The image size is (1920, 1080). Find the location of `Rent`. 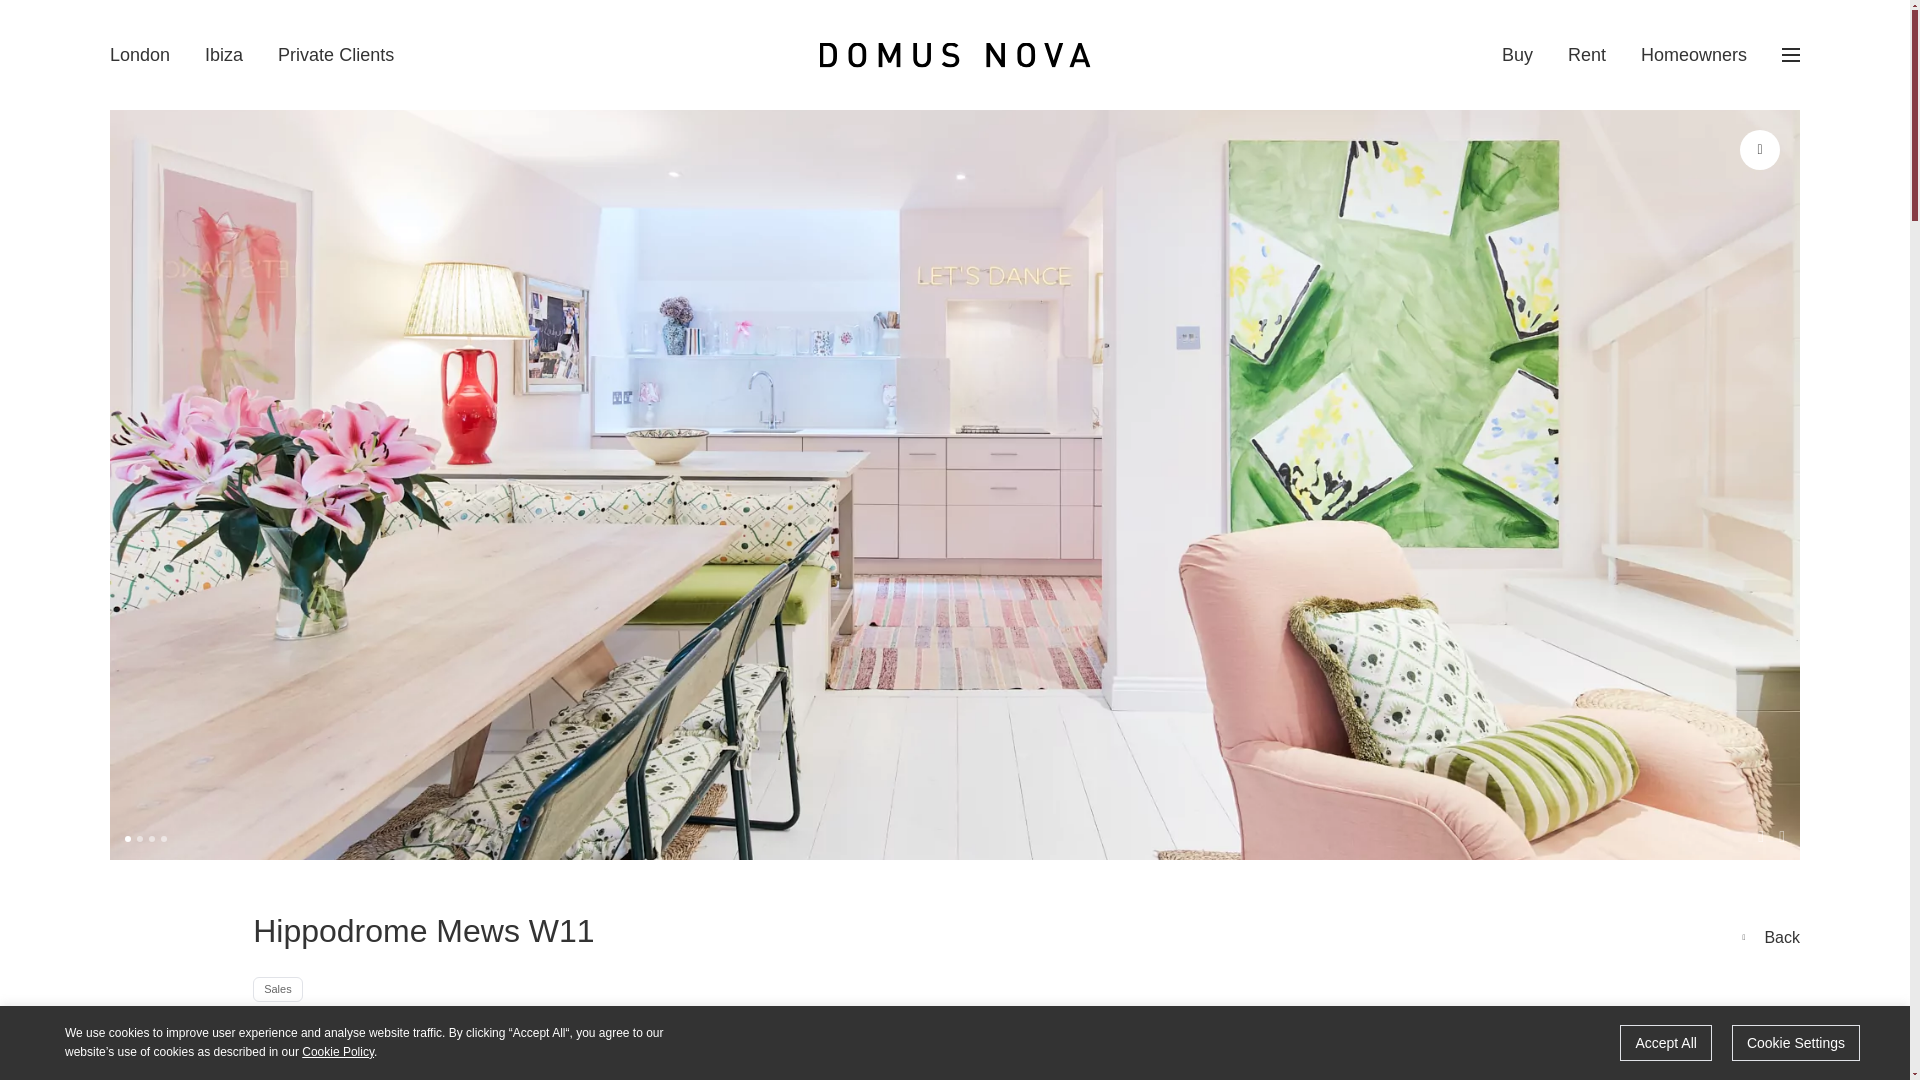

Rent is located at coordinates (1586, 54).